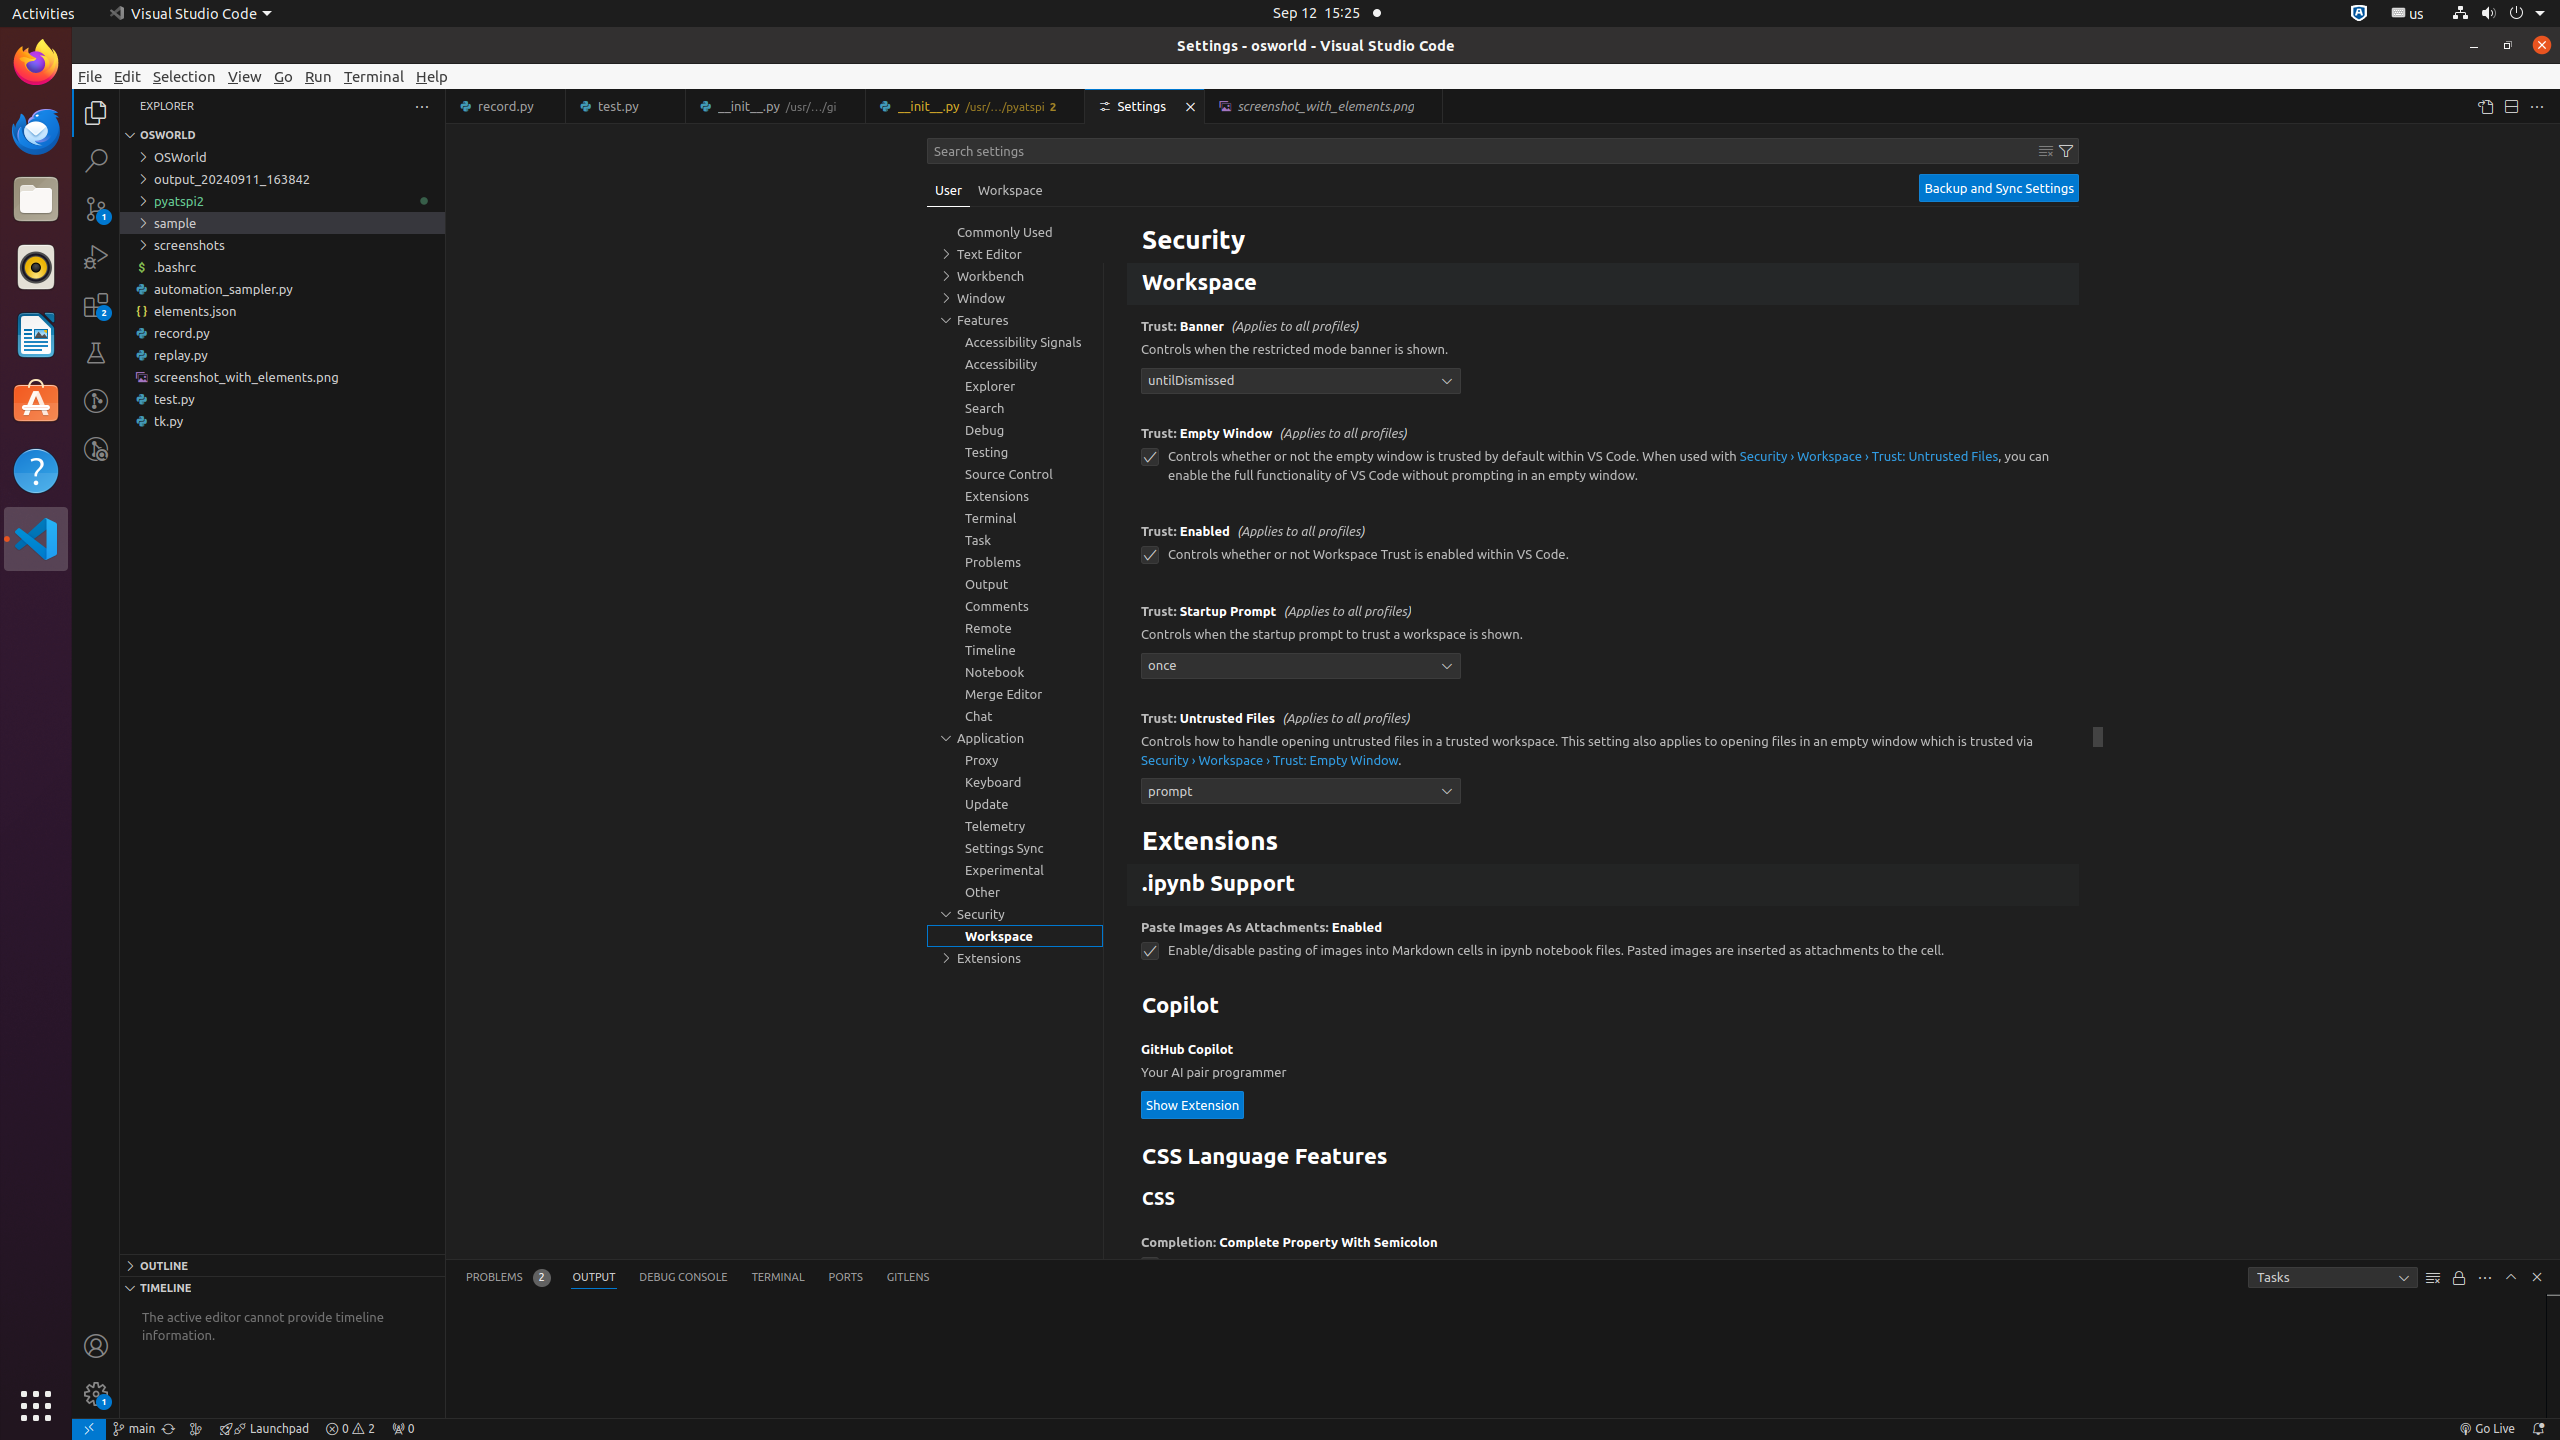  I want to click on Other, group, so click(1015, 892).